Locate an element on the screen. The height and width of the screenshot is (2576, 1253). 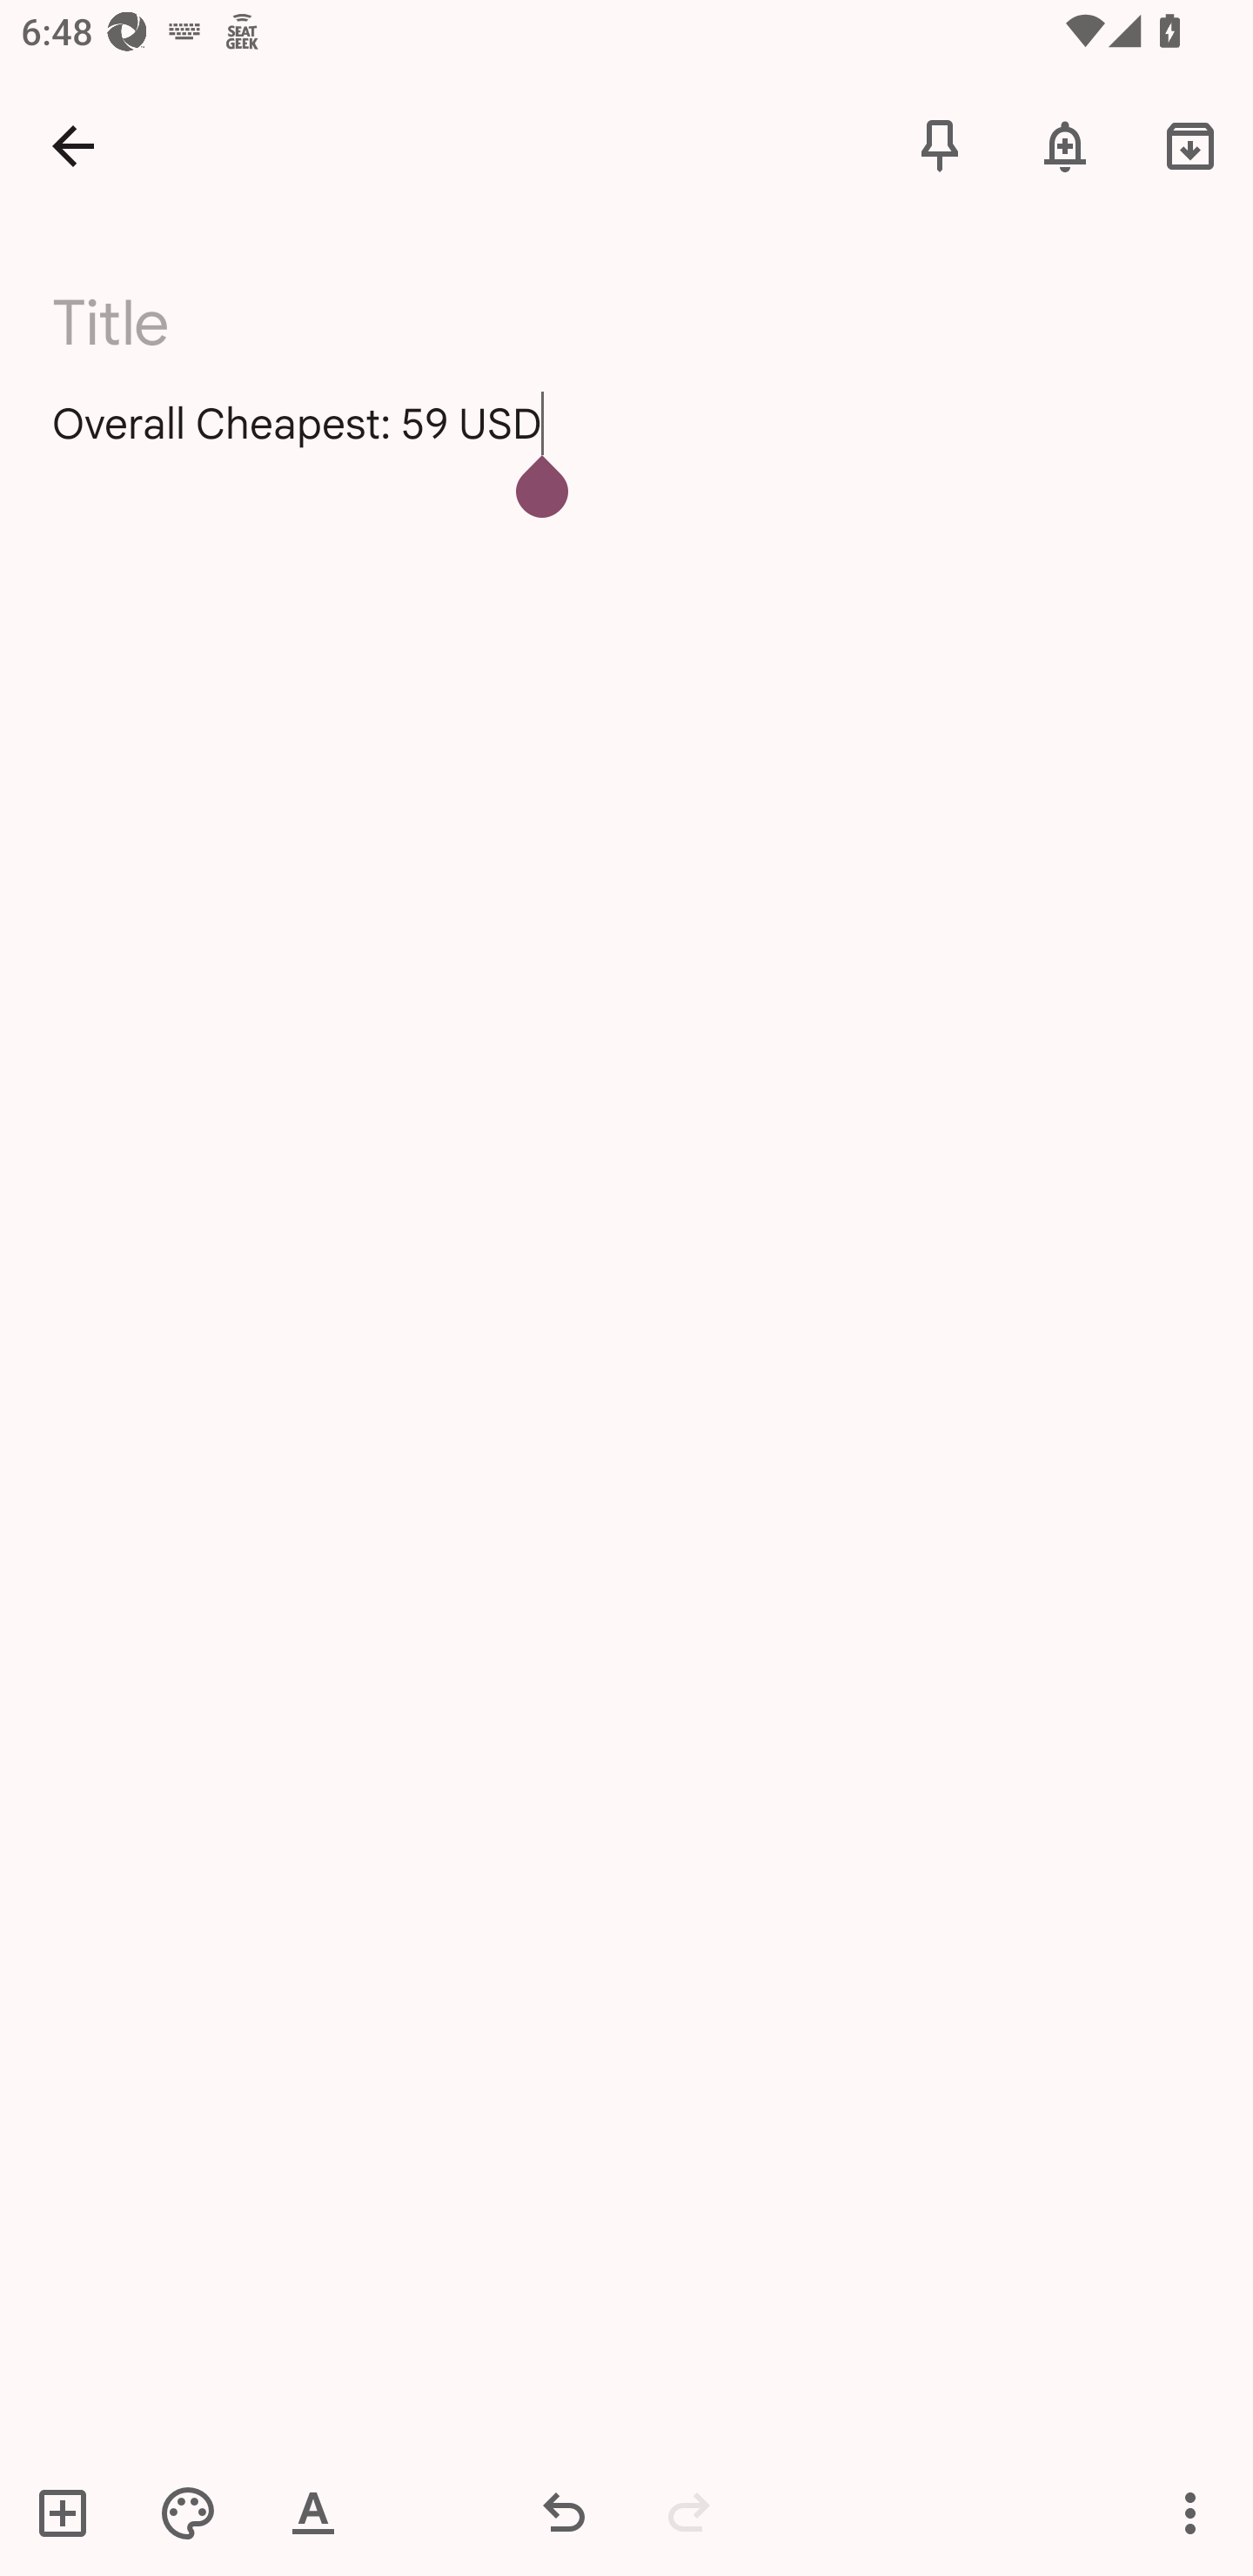
Theme is located at coordinates (188, 2512).